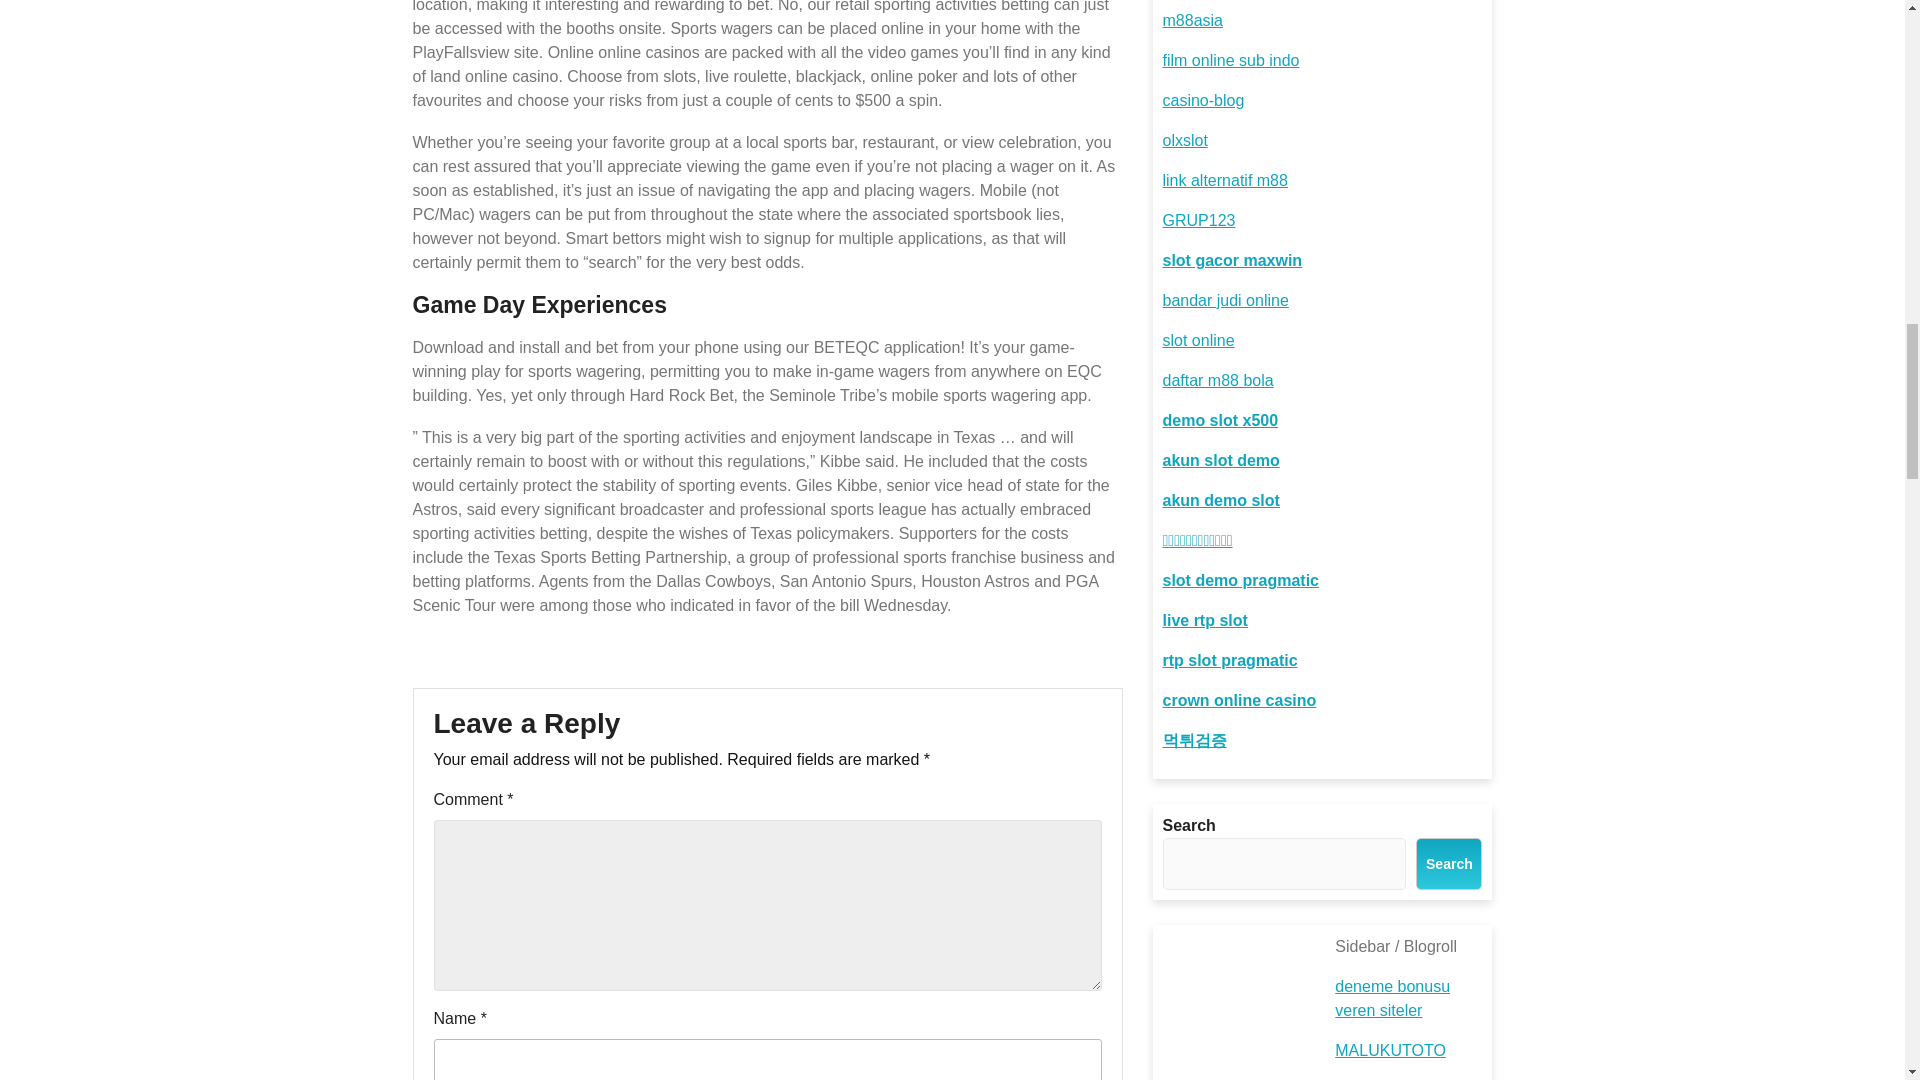 This screenshot has width=1920, height=1080. Describe the element at coordinates (1224, 300) in the screenshot. I see `bandar judi online` at that location.